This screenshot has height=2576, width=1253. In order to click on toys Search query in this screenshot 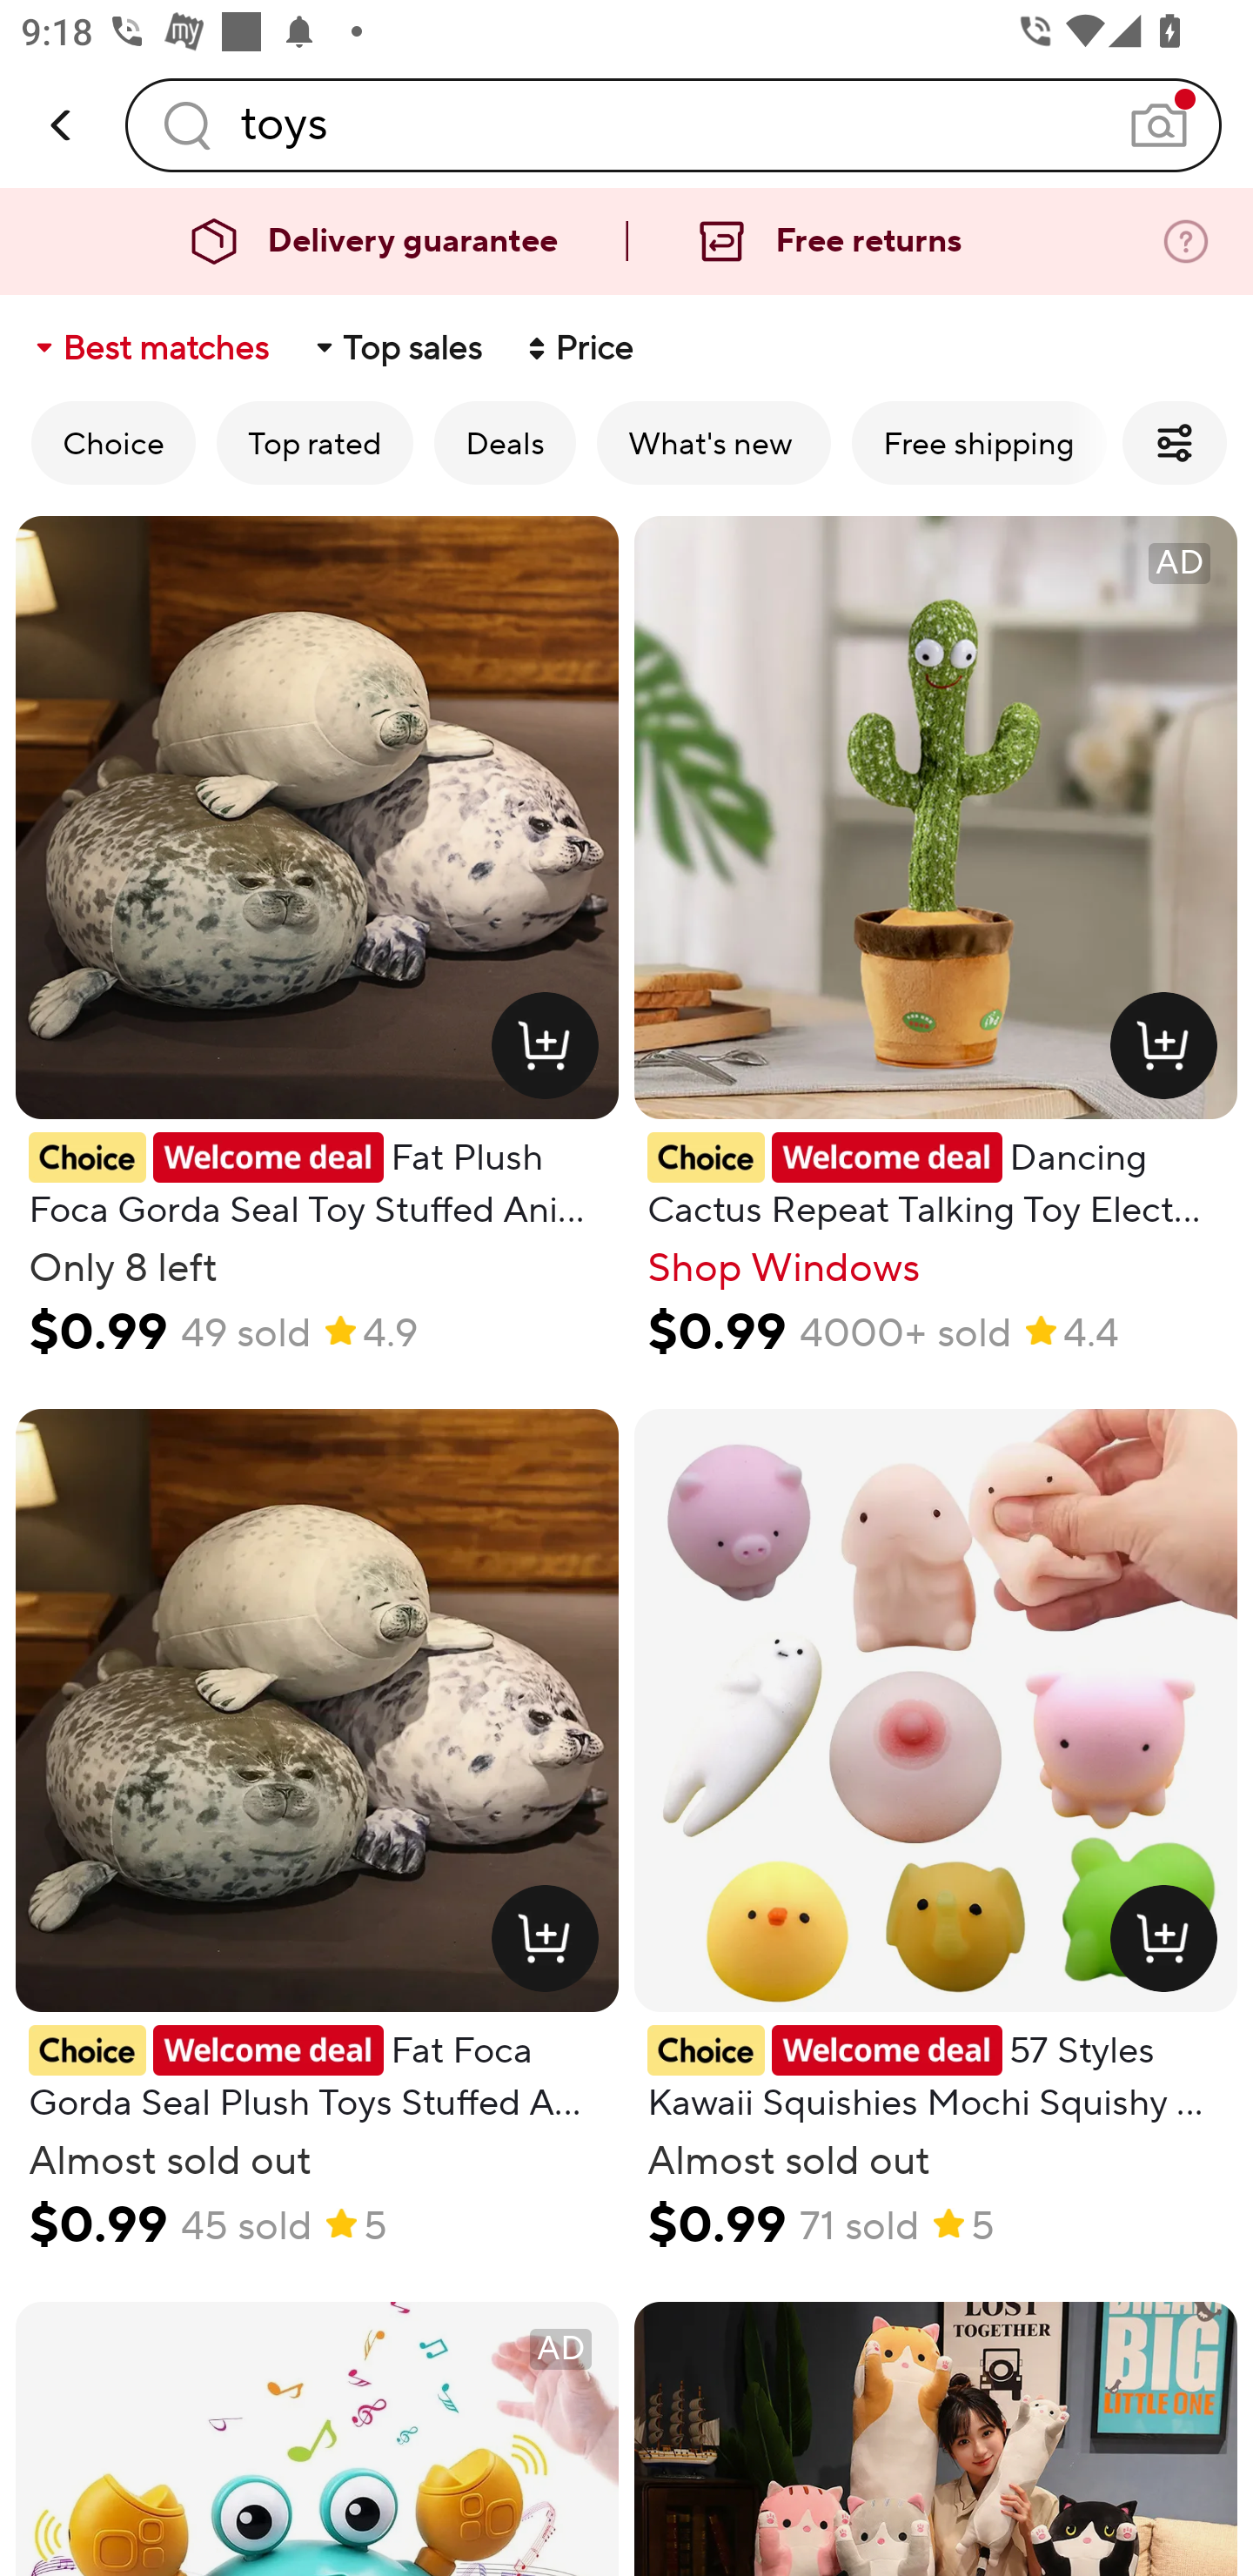, I will do `click(673, 124)`.